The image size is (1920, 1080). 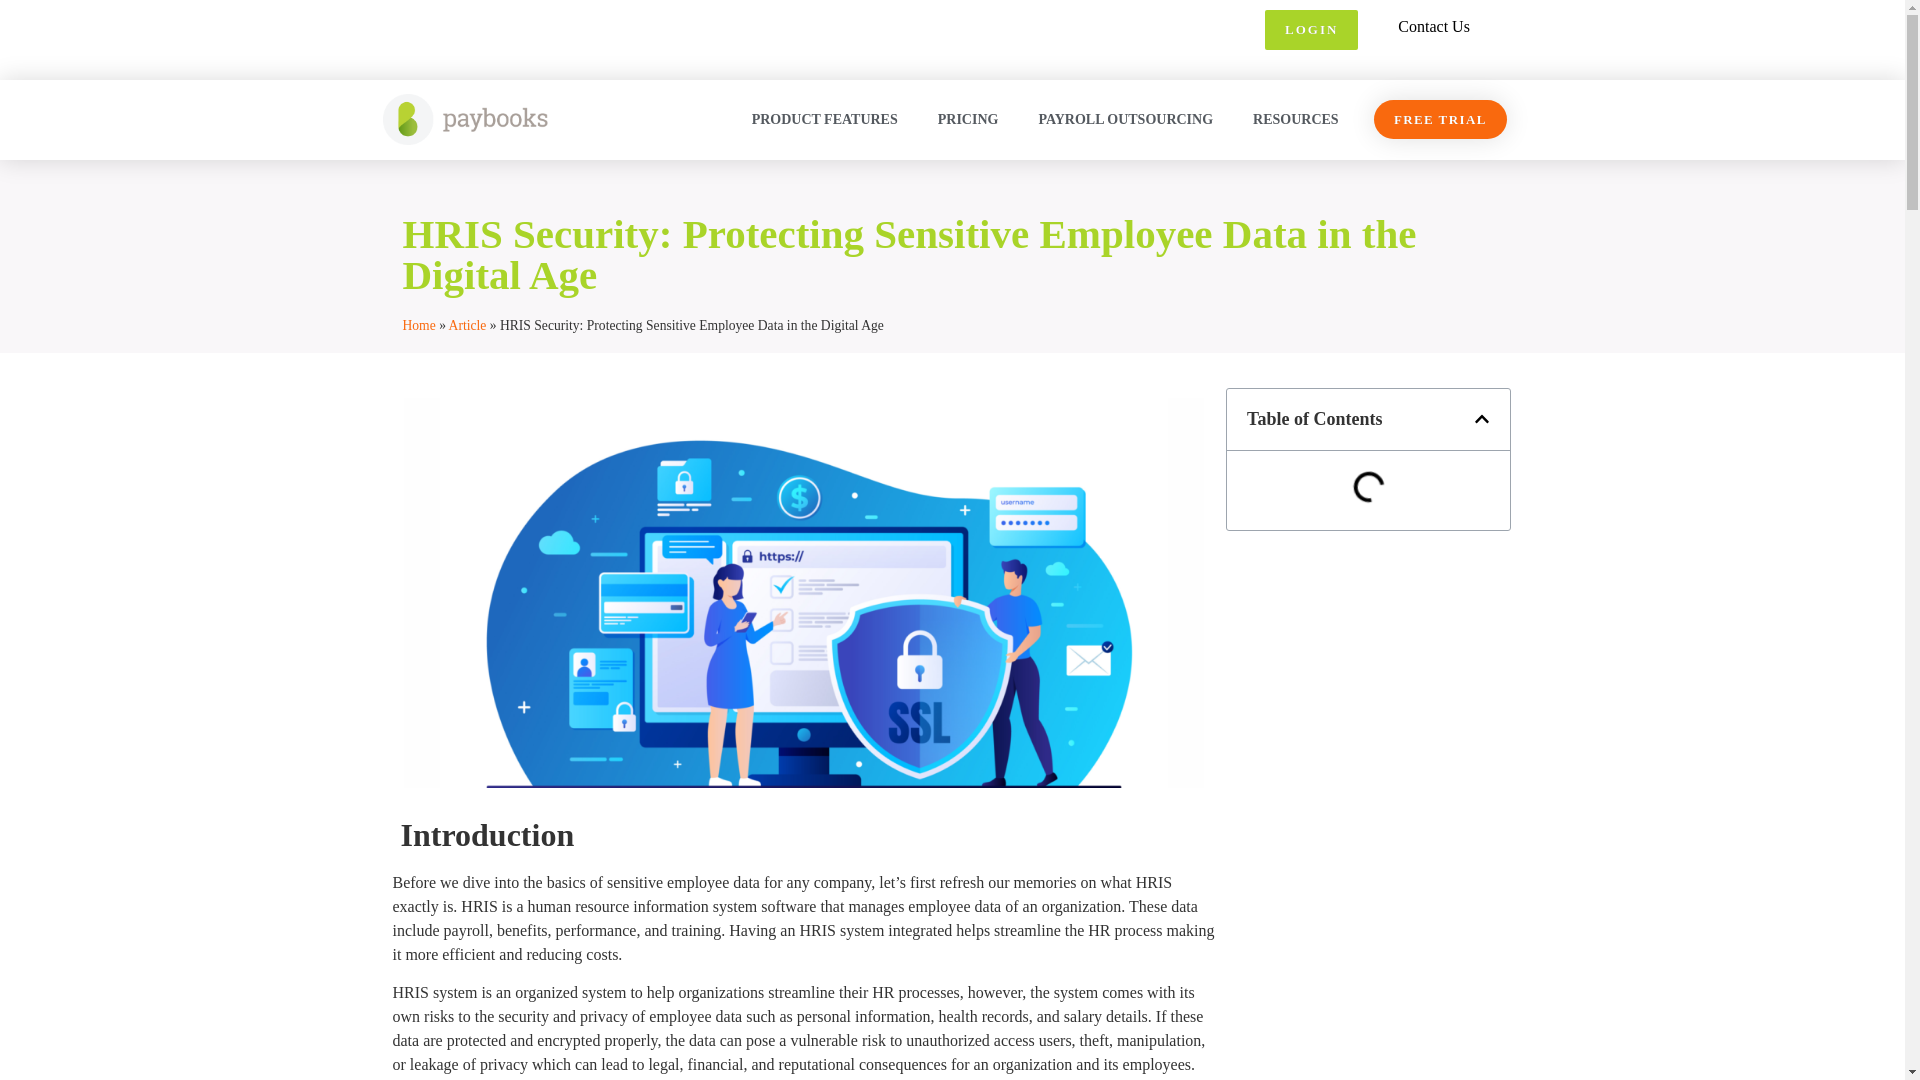 What do you see at coordinates (968, 119) in the screenshot?
I see `PRICING` at bounding box center [968, 119].